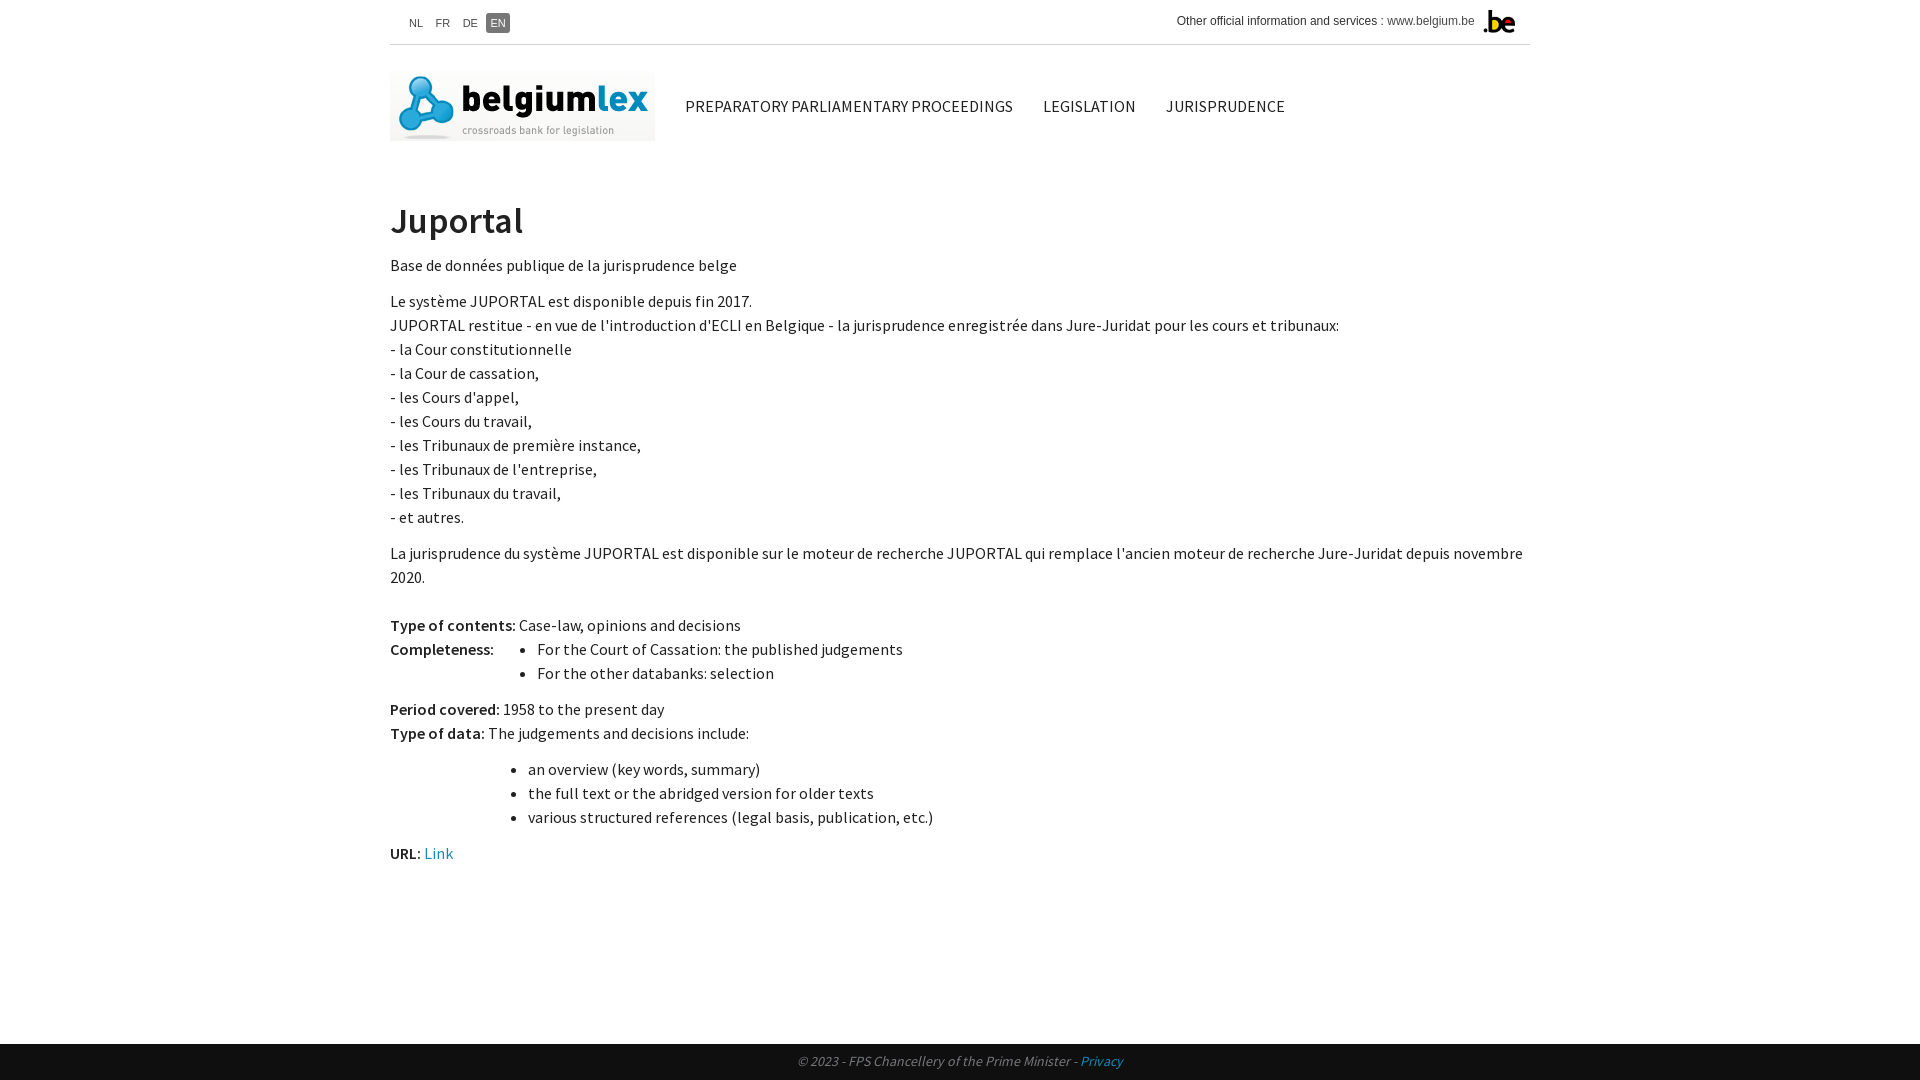  Describe the element at coordinates (0, 0) in the screenshot. I see `Skip to main content` at that location.